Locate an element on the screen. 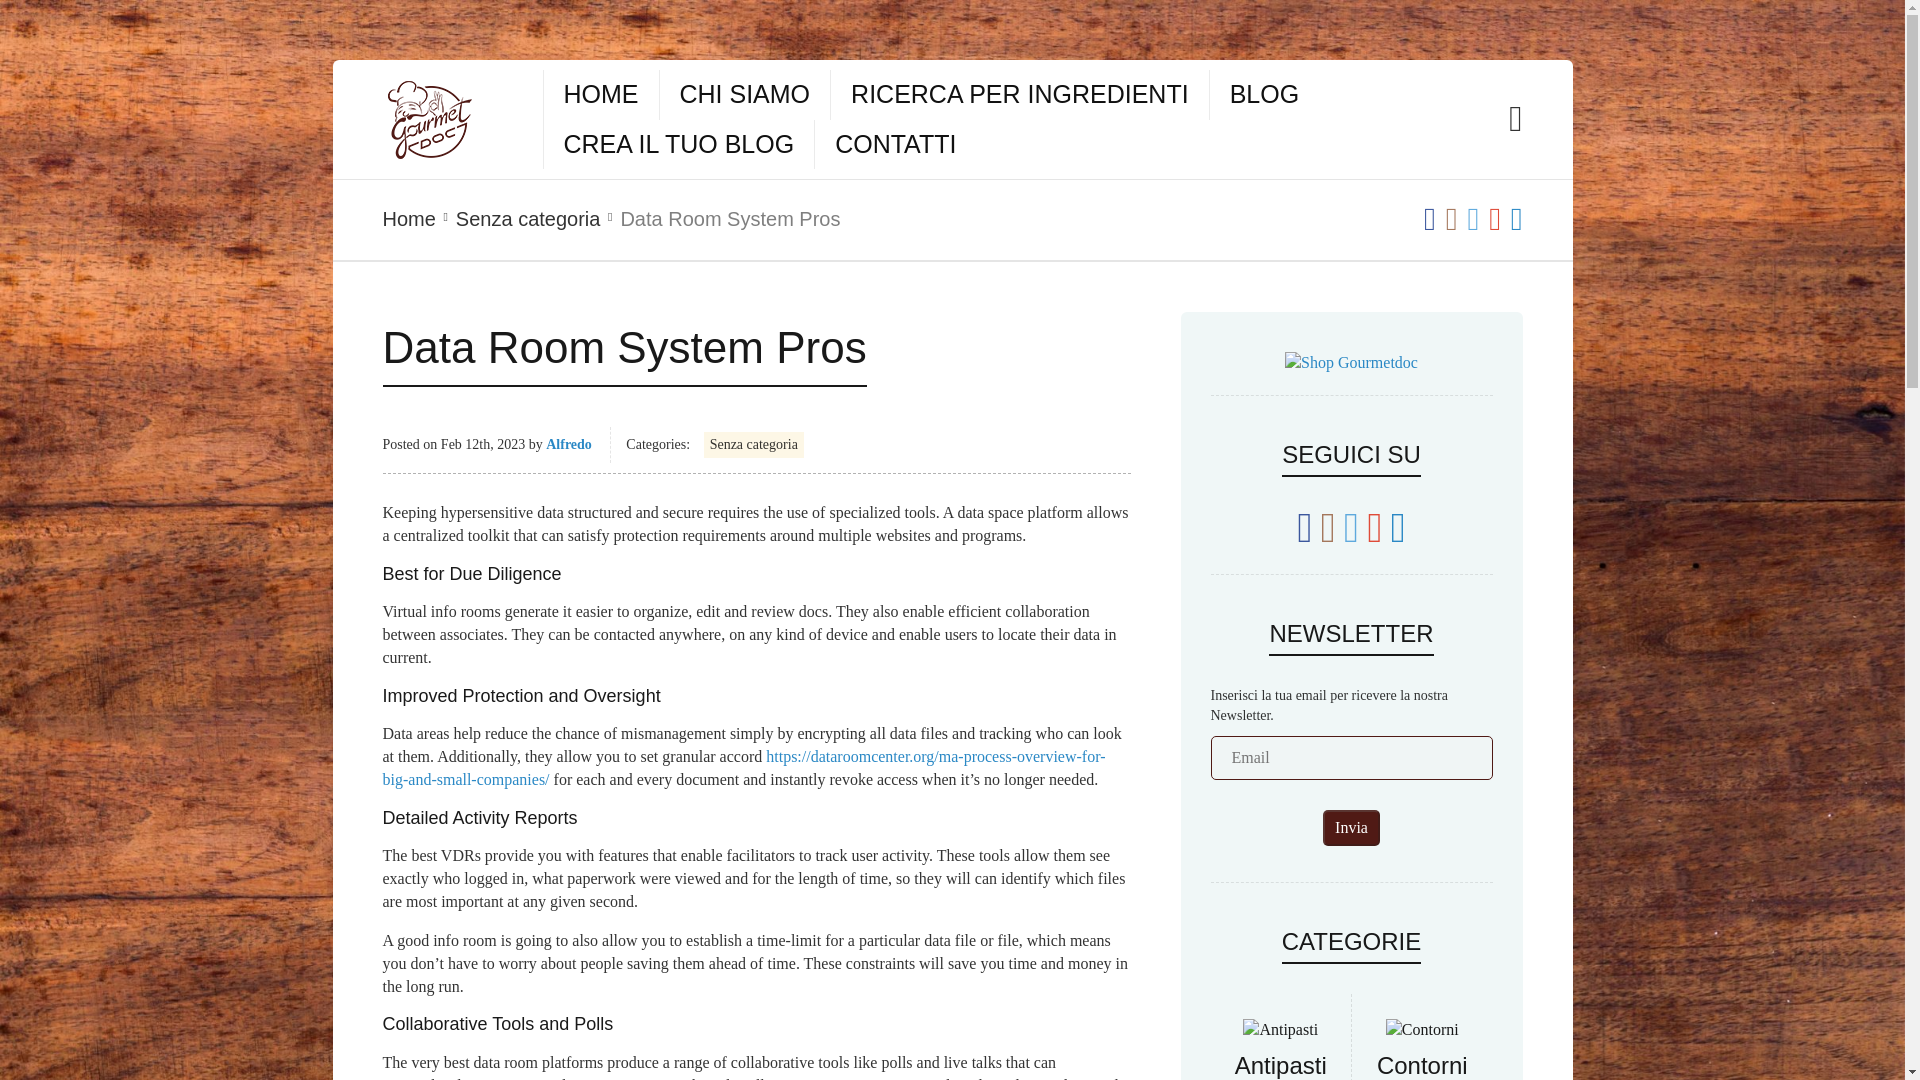 This screenshot has width=1920, height=1080. Senza categoria is located at coordinates (754, 444).